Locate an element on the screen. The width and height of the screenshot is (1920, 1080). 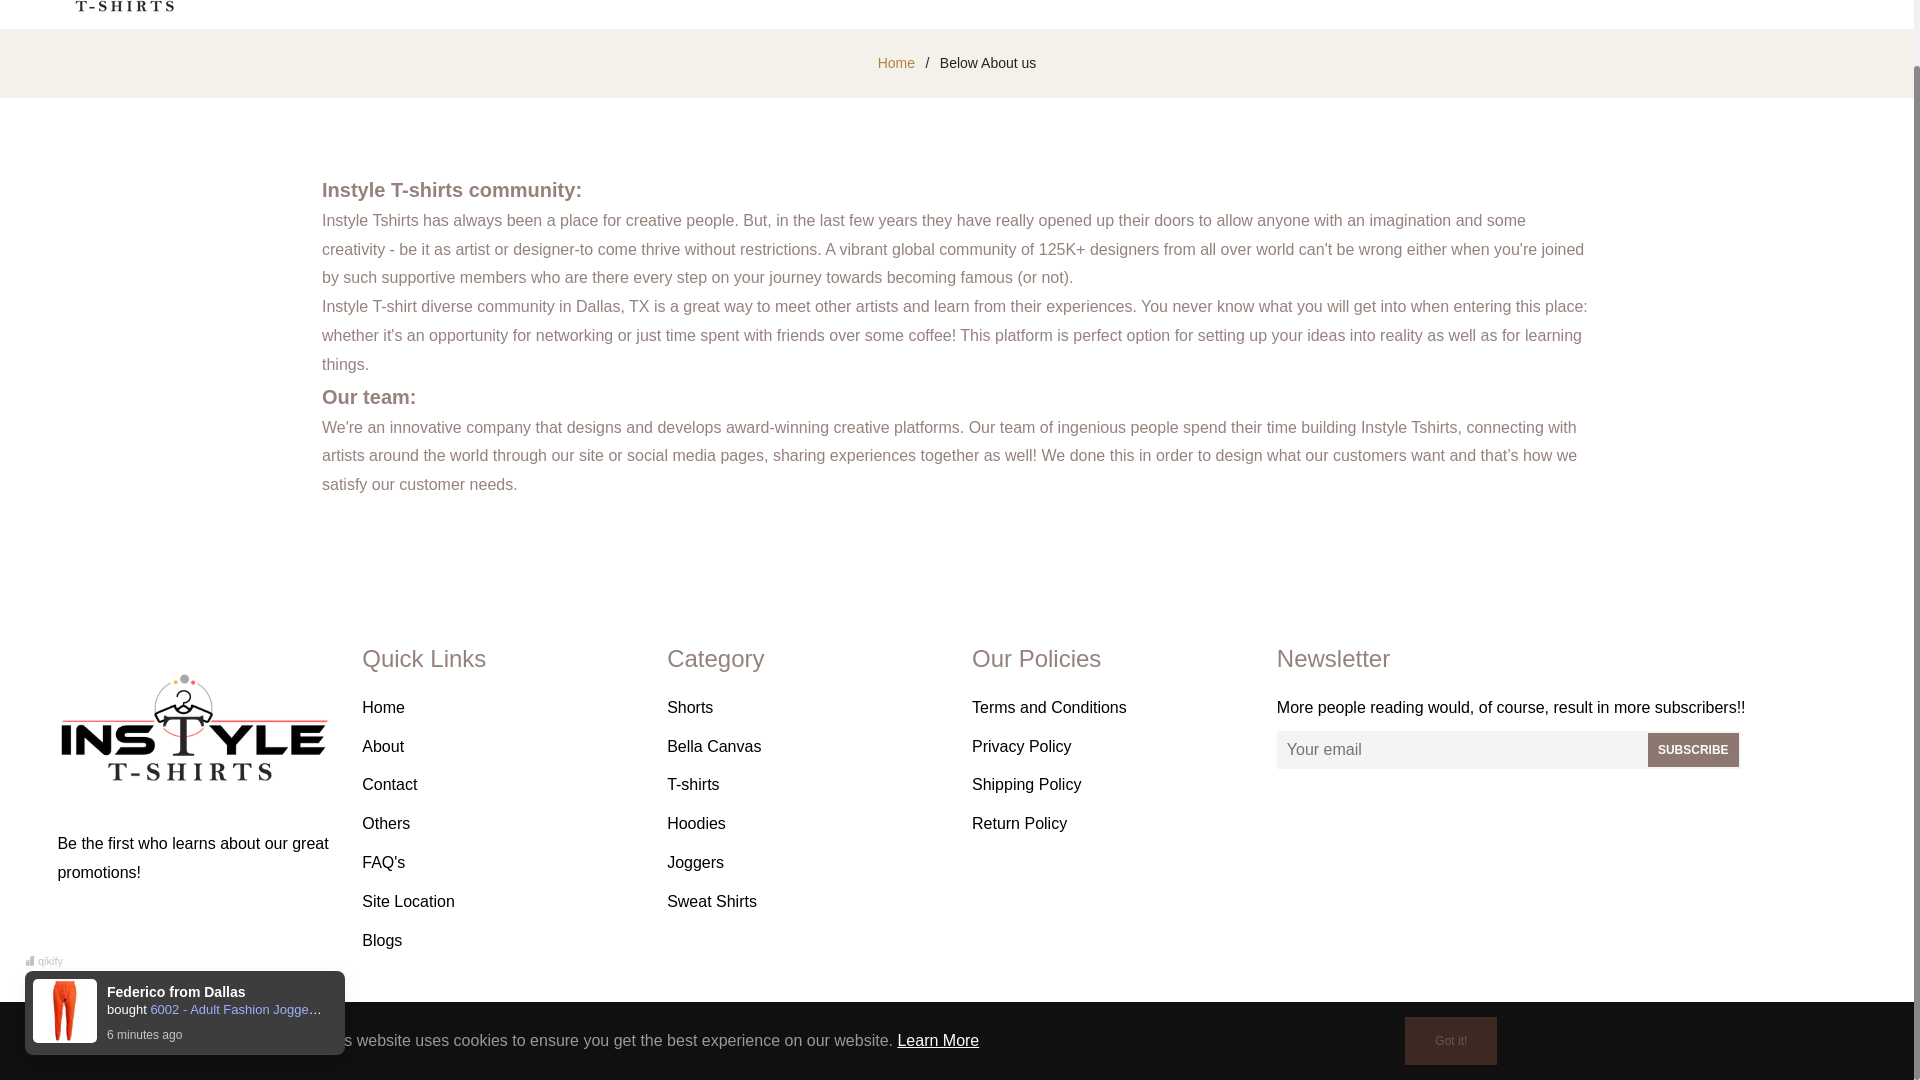
About is located at coordinates (382, 746).